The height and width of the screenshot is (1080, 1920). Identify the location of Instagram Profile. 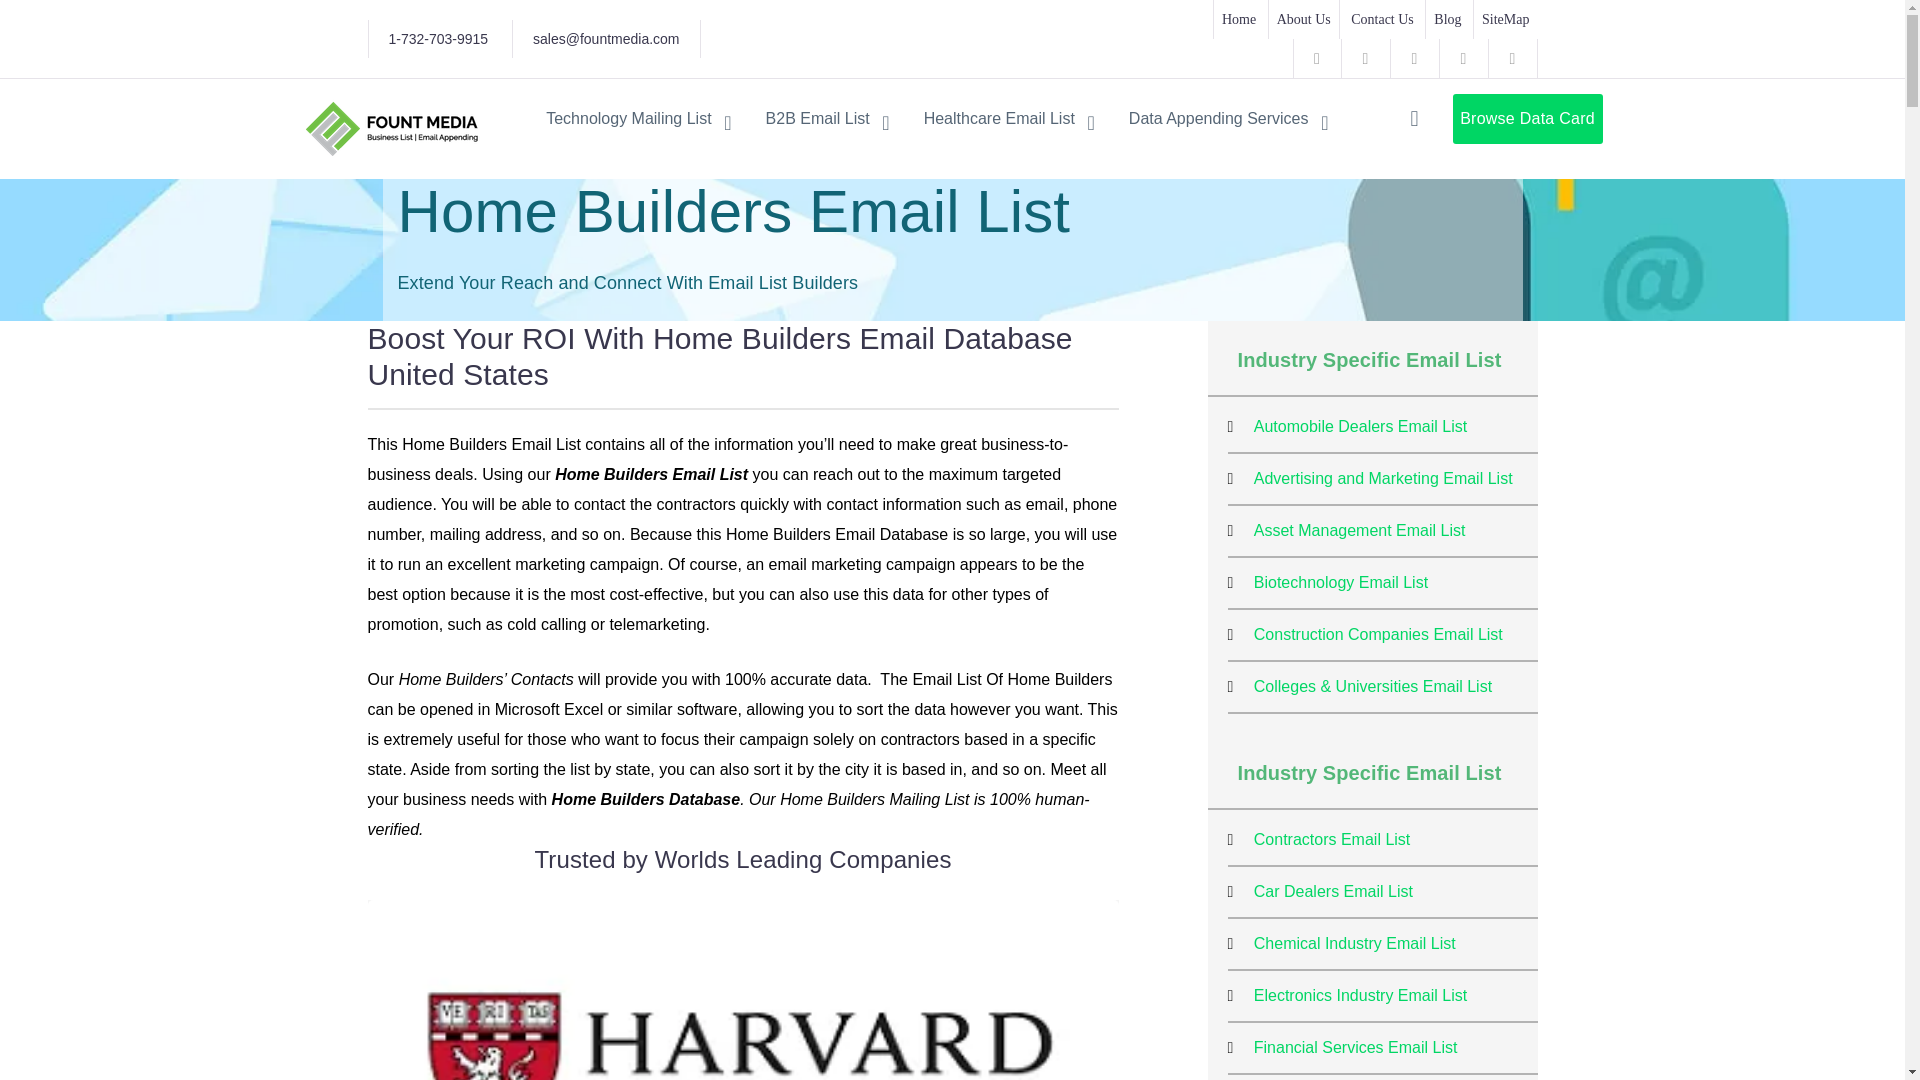
(1414, 58).